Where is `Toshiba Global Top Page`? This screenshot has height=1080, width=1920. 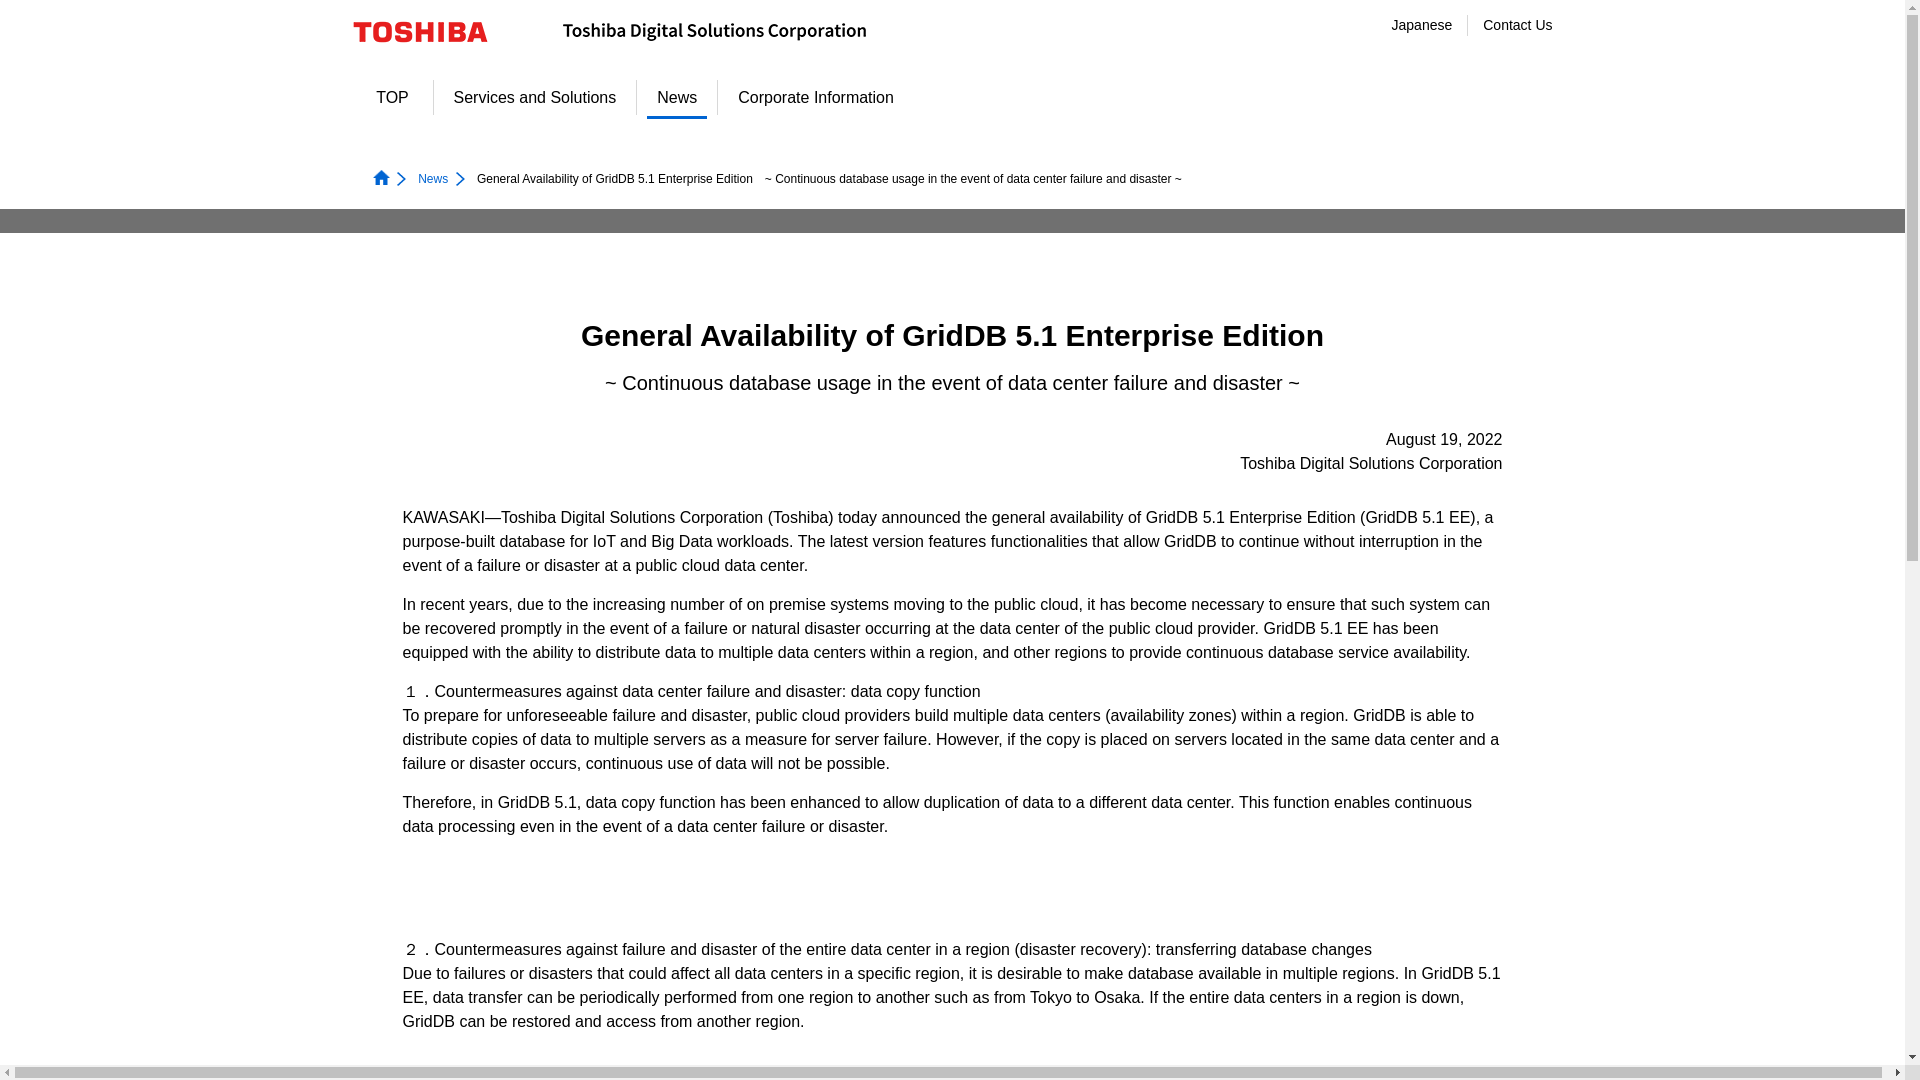
Toshiba Global Top Page is located at coordinates (432, 32).